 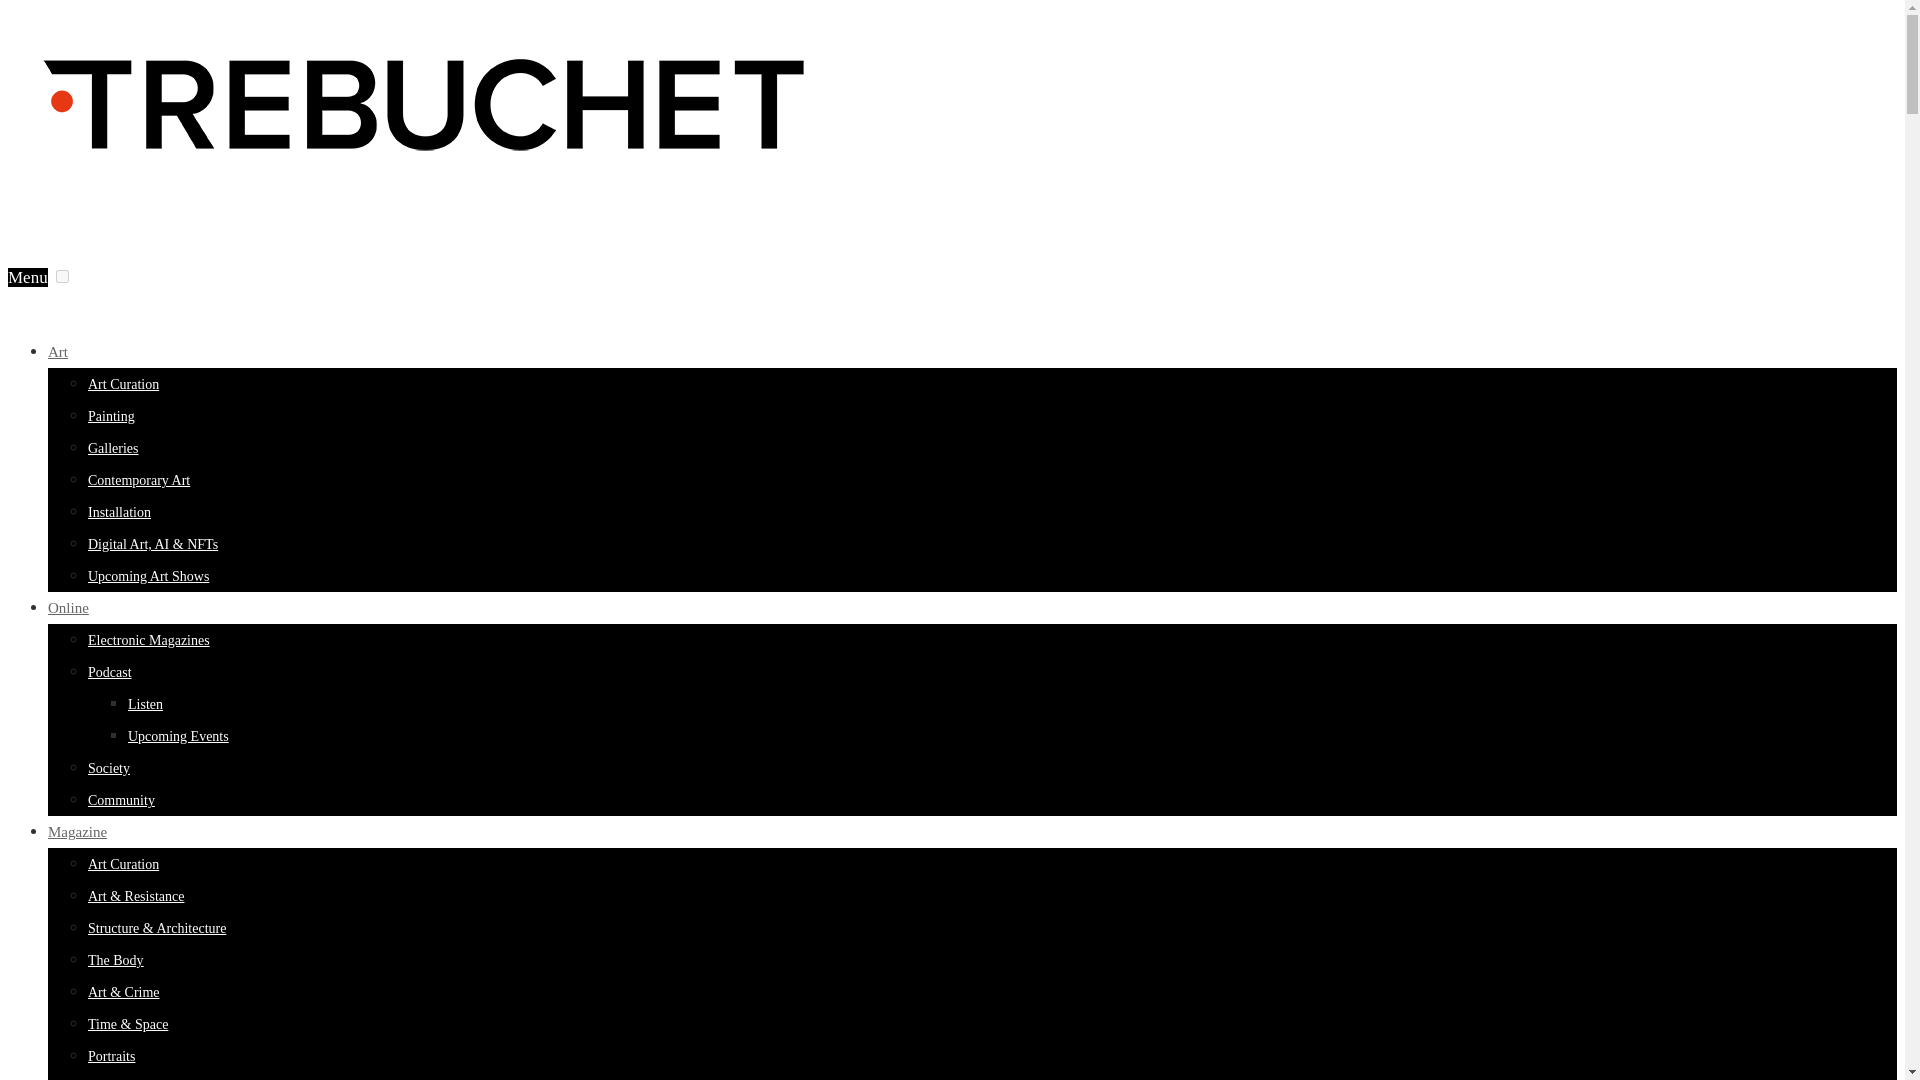 What do you see at coordinates (139, 480) in the screenshot?
I see `Contemporary Art` at bounding box center [139, 480].